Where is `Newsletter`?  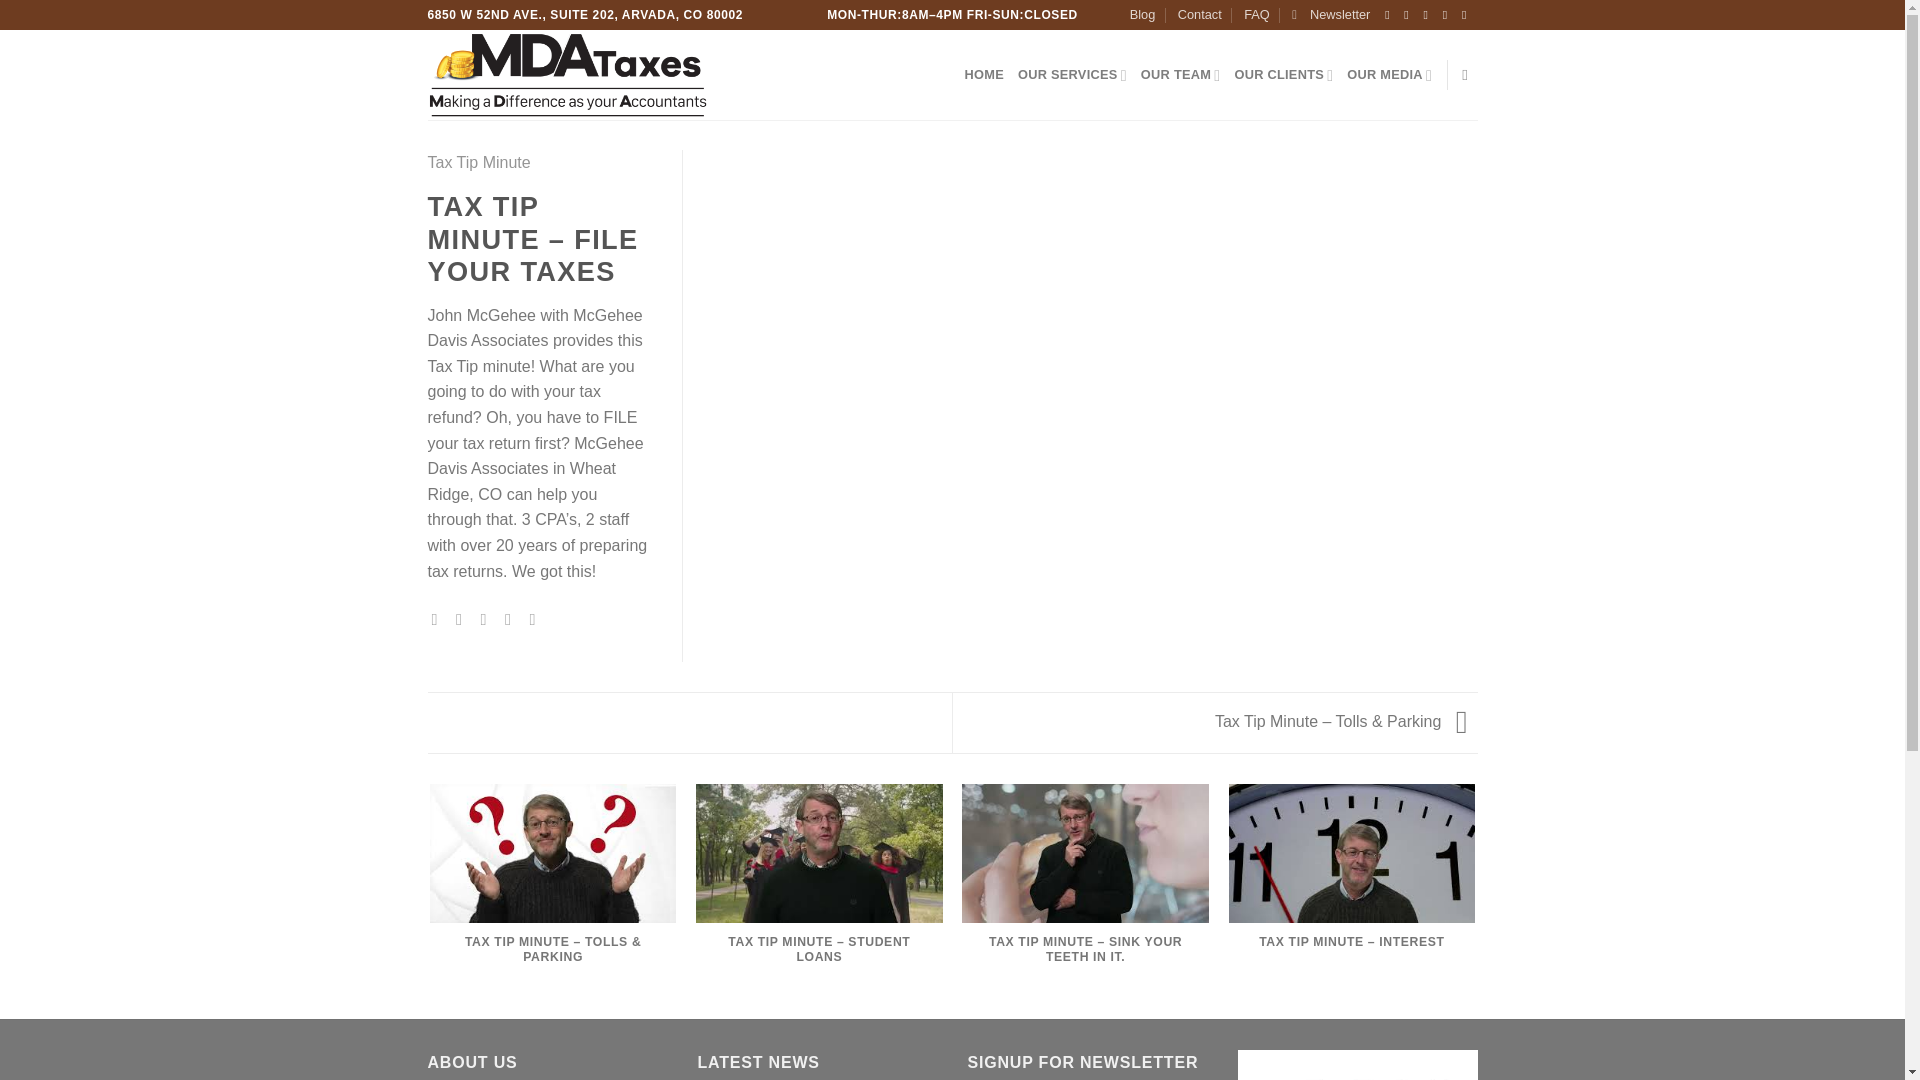 Newsletter is located at coordinates (1331, 15).